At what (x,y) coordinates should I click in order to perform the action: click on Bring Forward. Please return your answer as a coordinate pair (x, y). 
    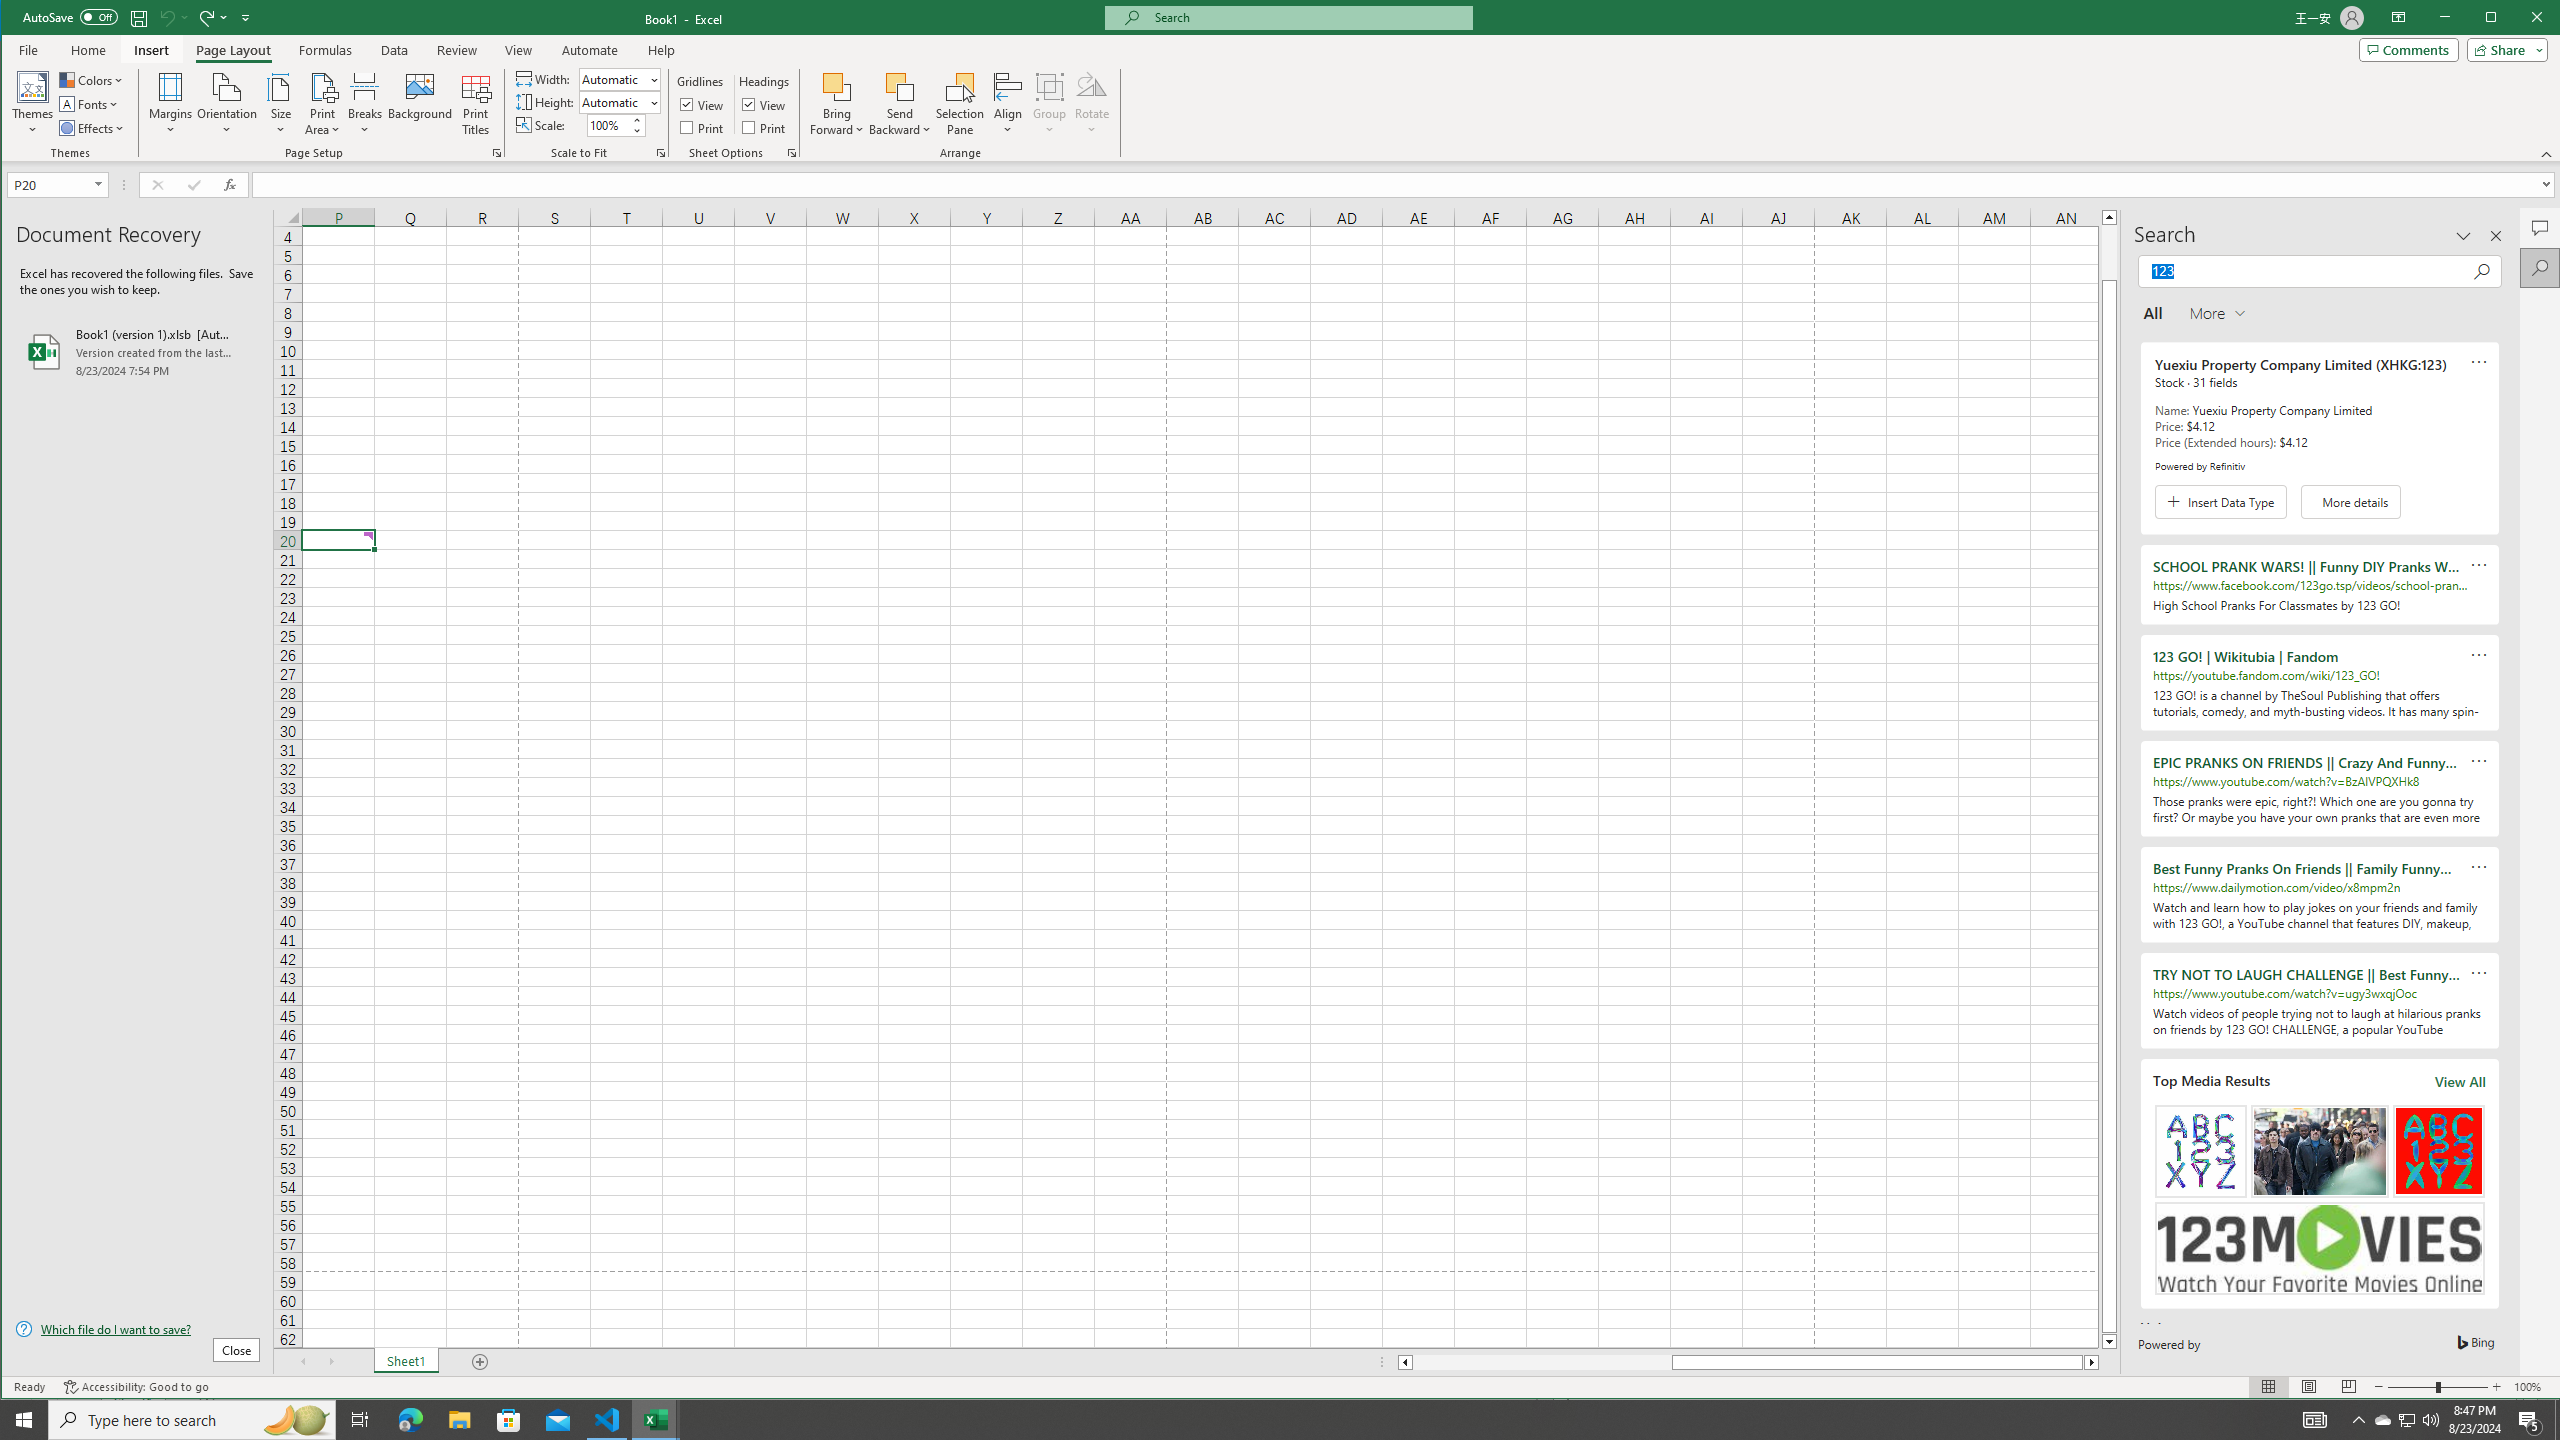
    Looking at the image, I should click on (838, 104).